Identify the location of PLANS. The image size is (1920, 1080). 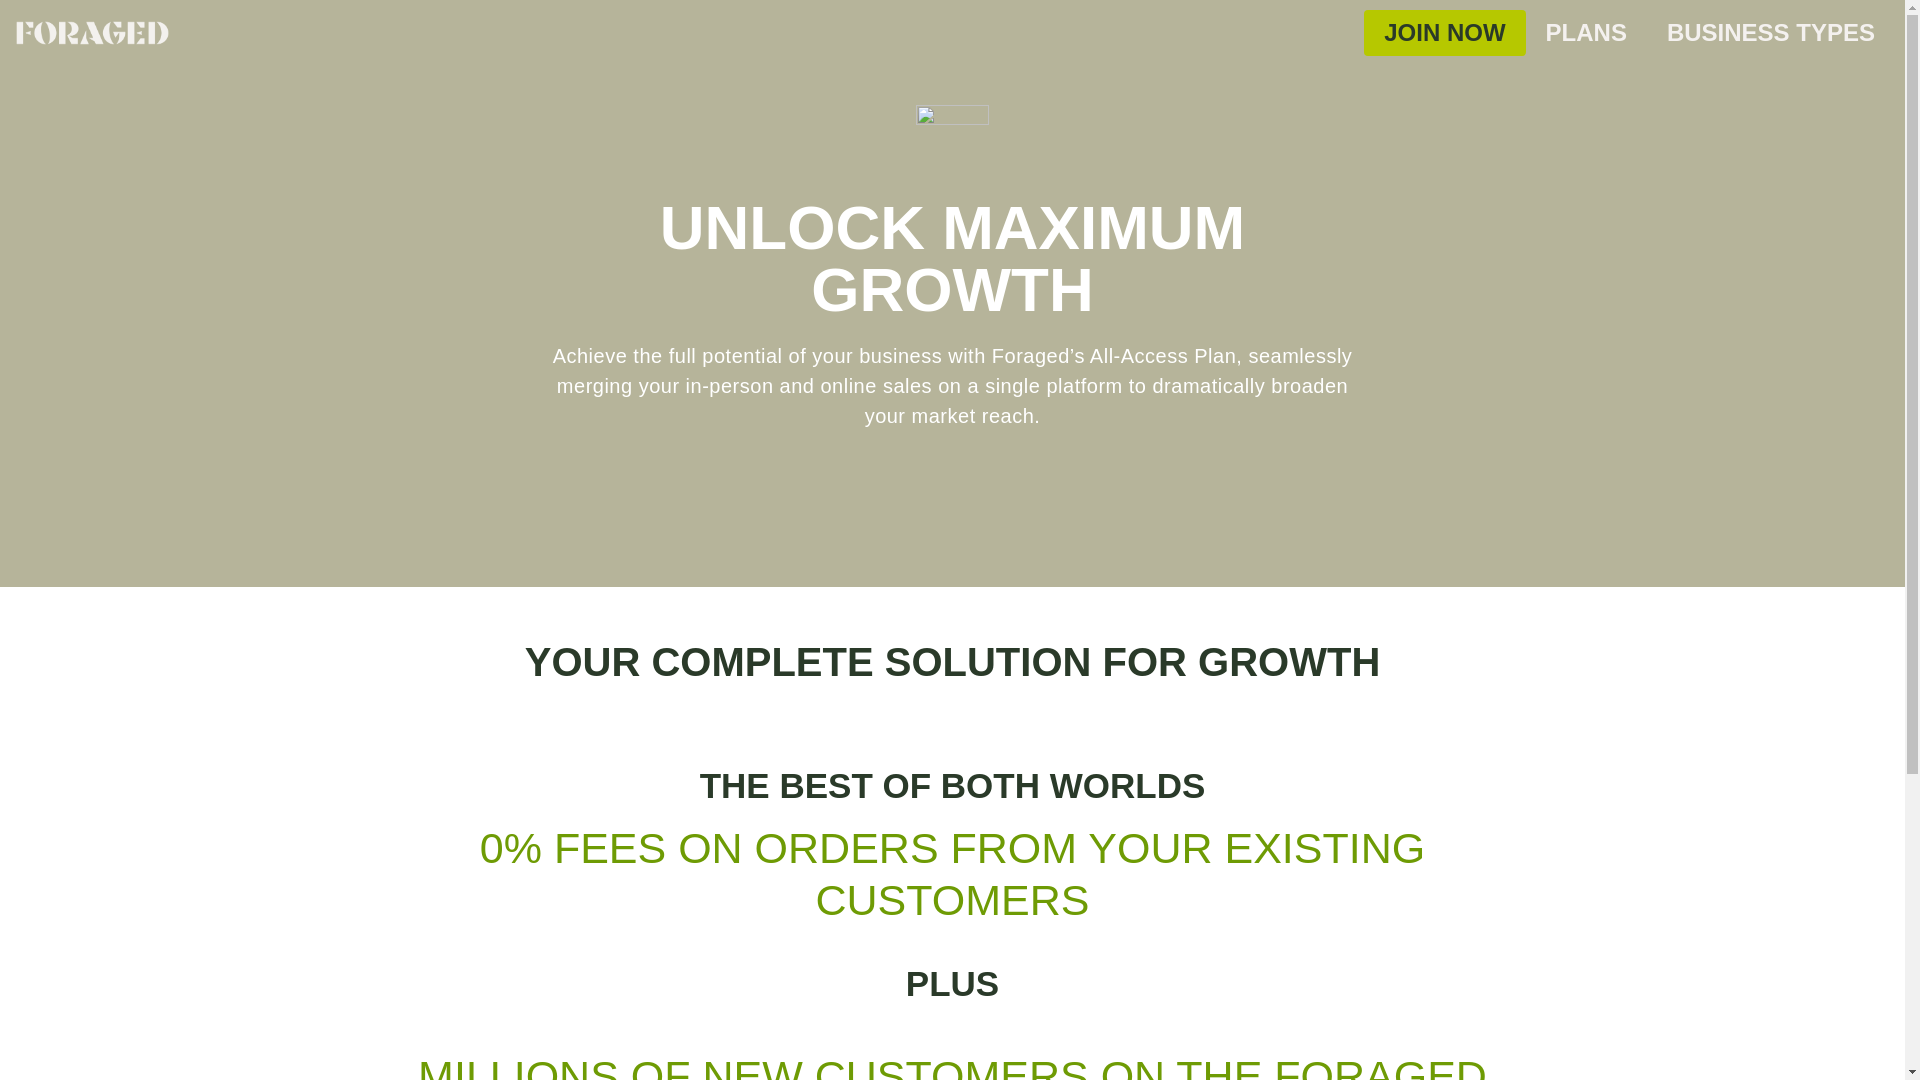
(1586, 32).